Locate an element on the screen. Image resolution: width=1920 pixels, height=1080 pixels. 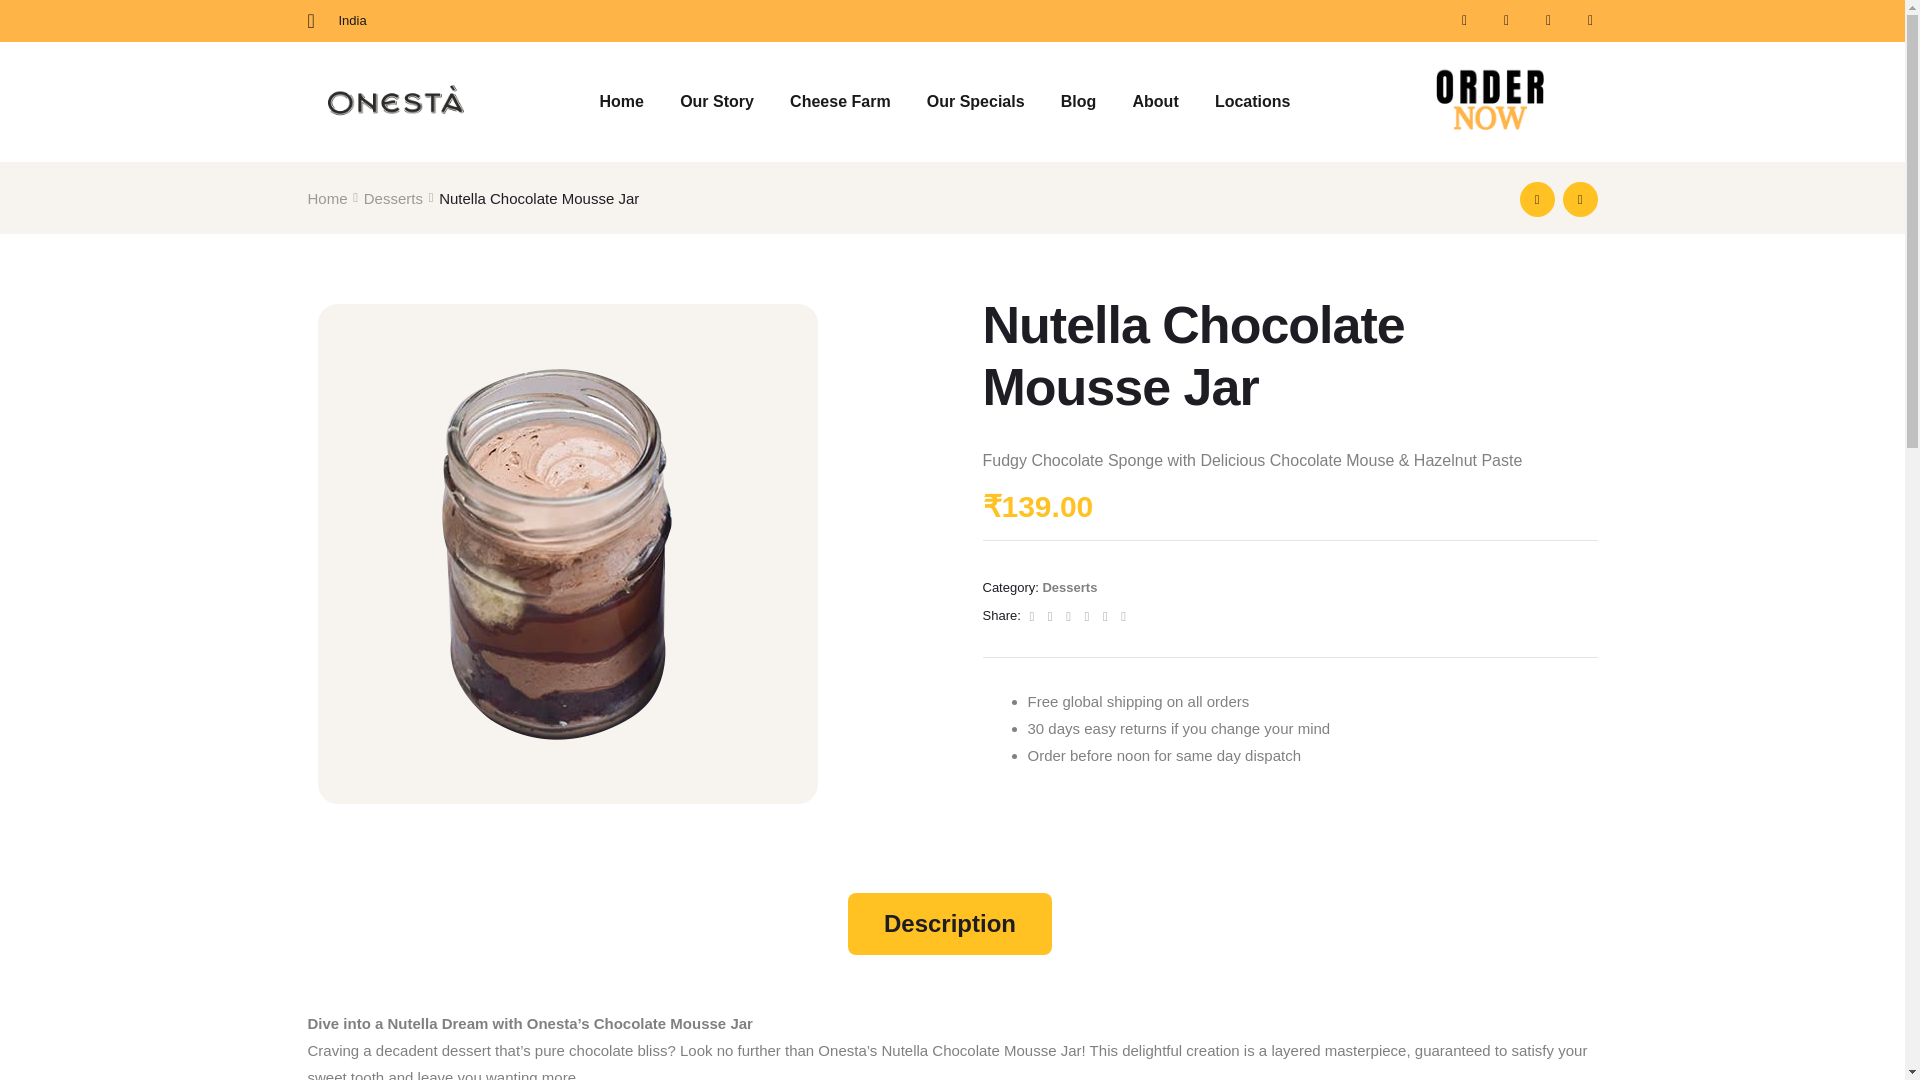
Share on Twitter is located at coordinates (1052, 616).